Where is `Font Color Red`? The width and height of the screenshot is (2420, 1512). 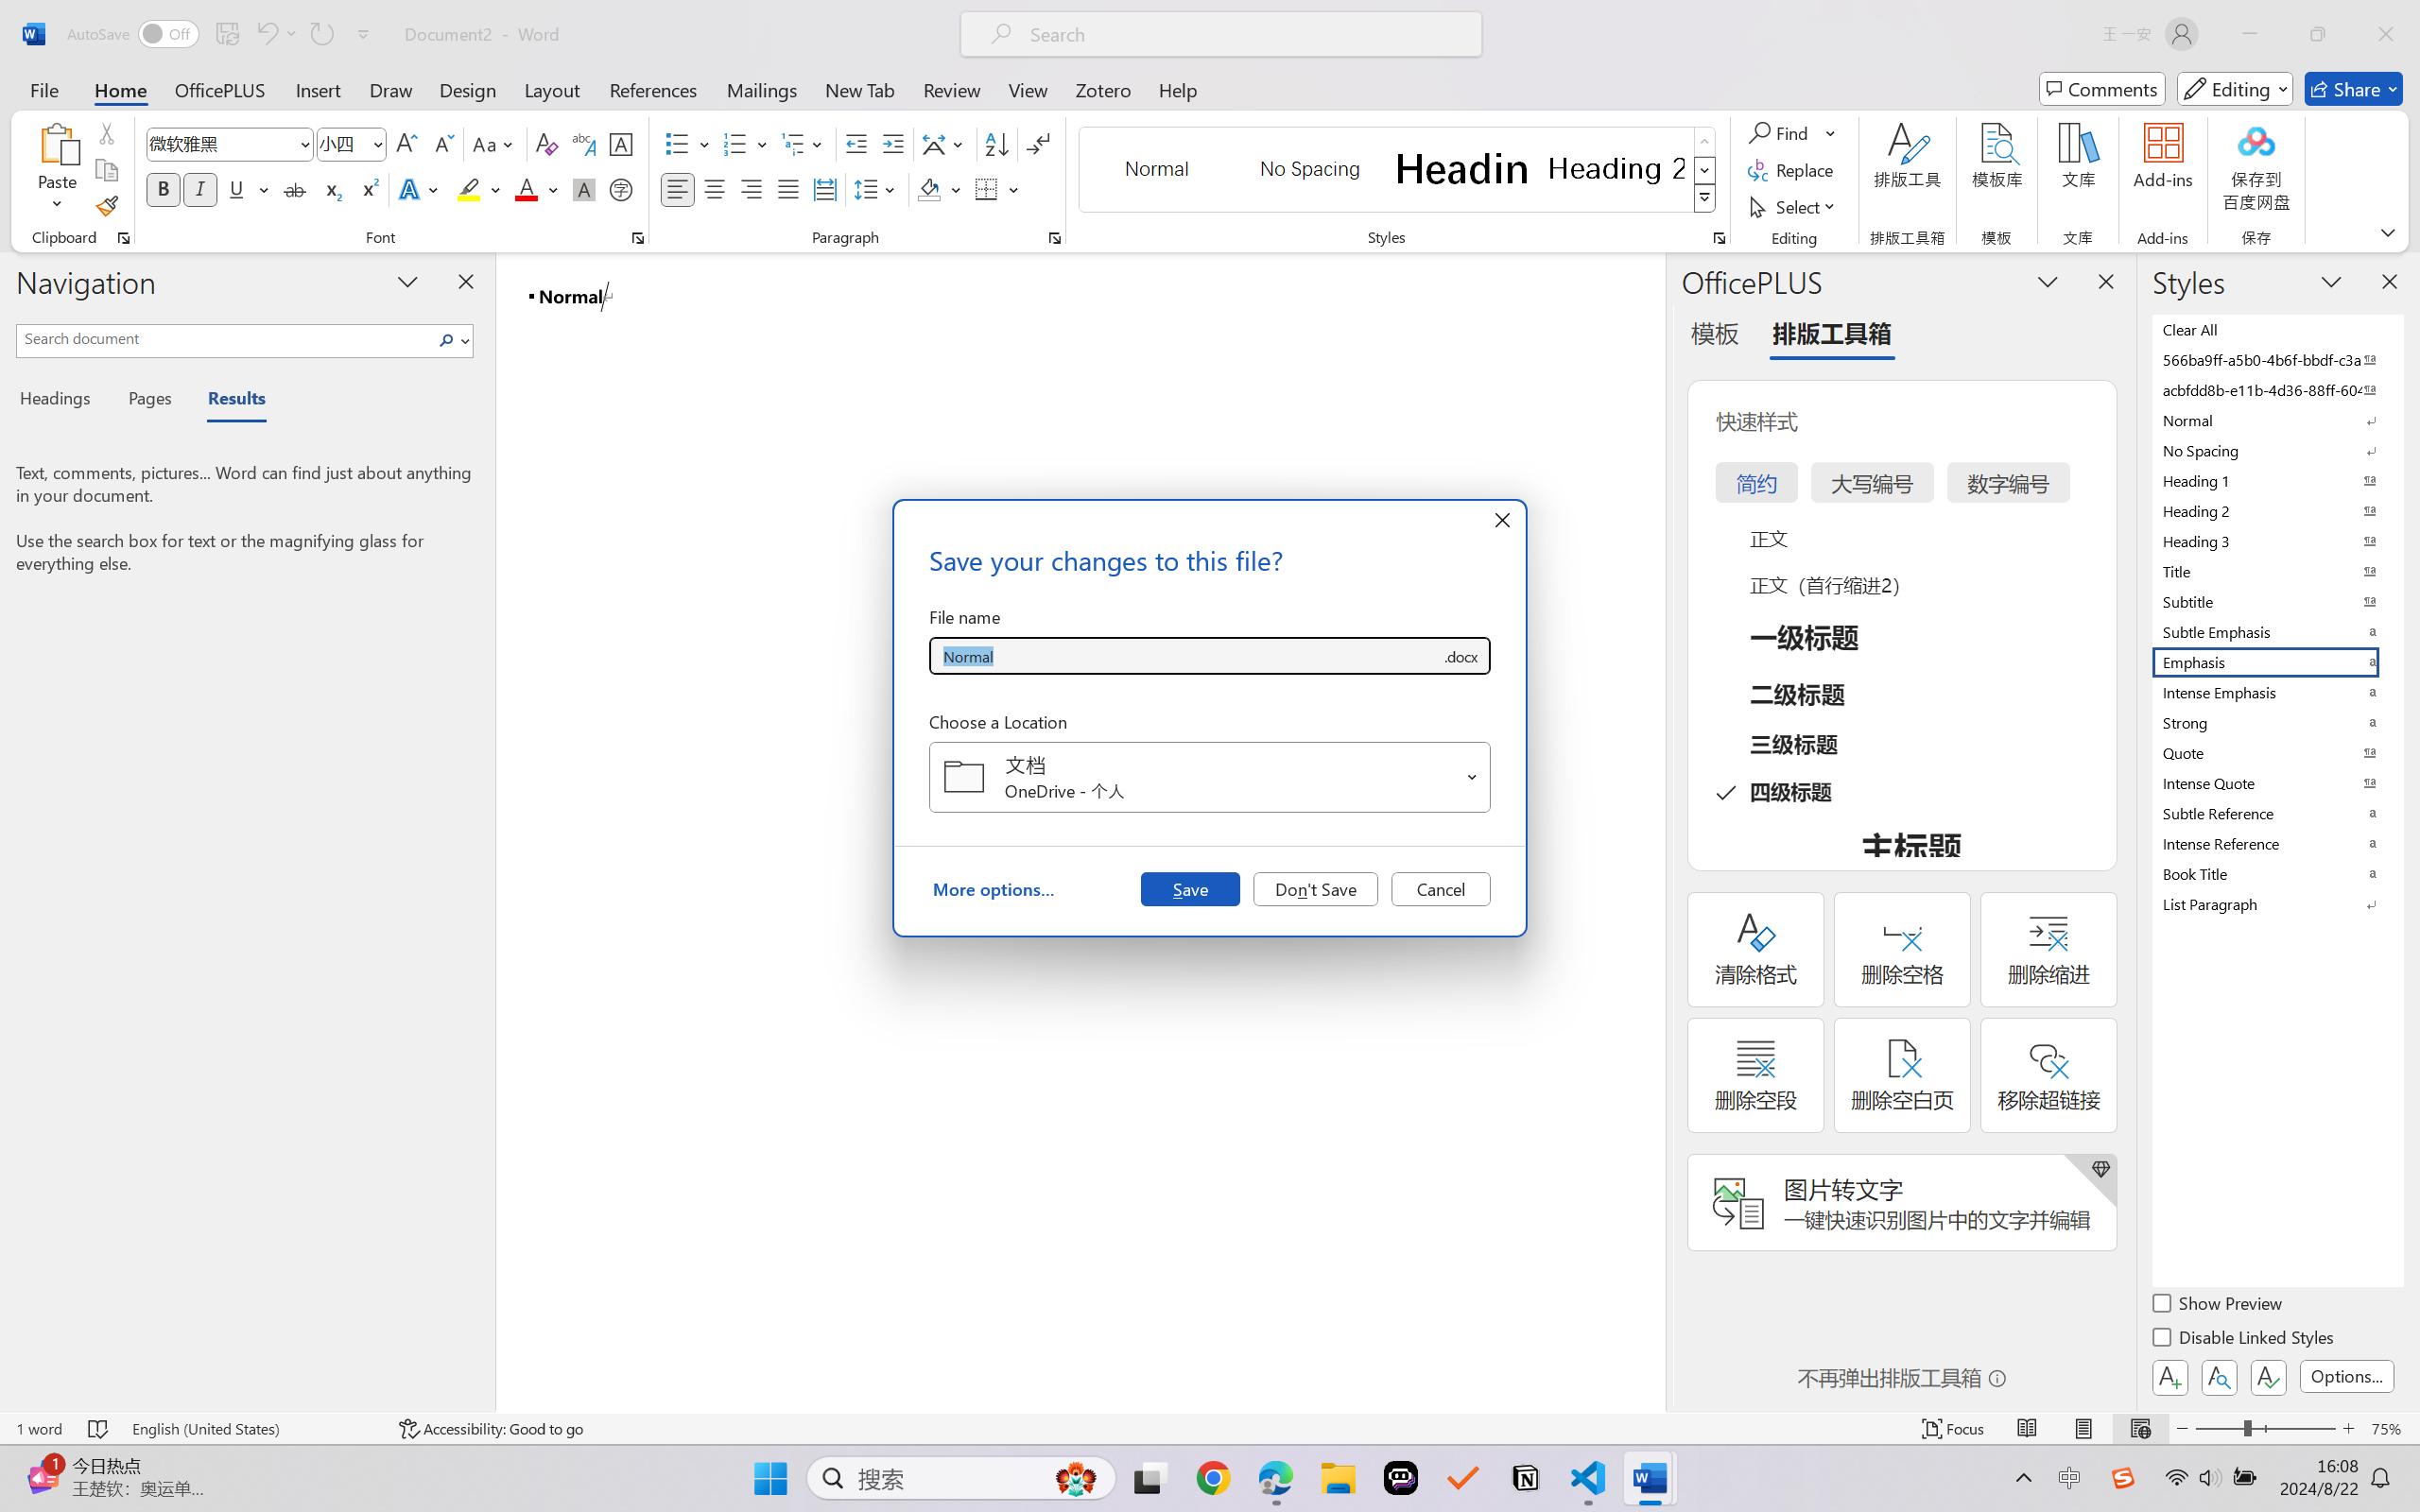
Font Color Red is located at coordinates (527, 189).